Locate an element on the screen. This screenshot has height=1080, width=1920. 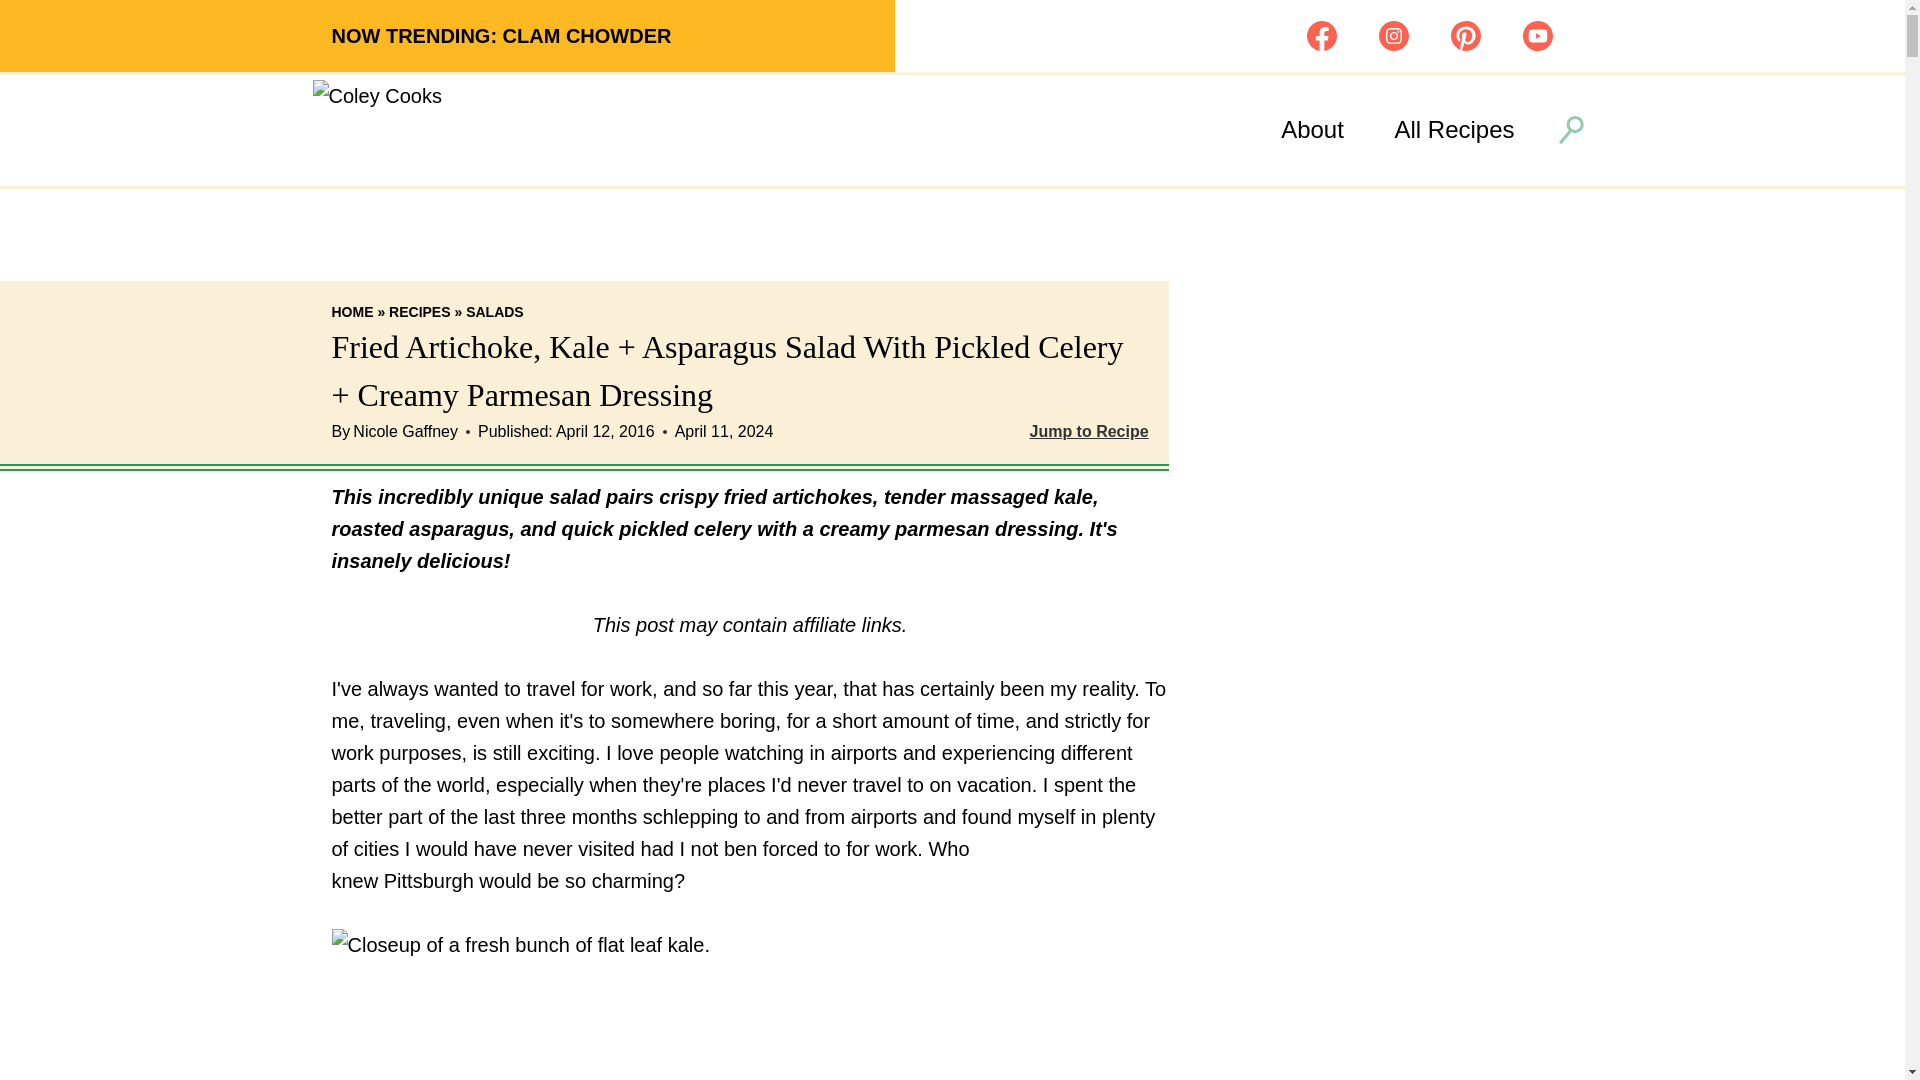
SALADS is located at coordinates (495, 311).